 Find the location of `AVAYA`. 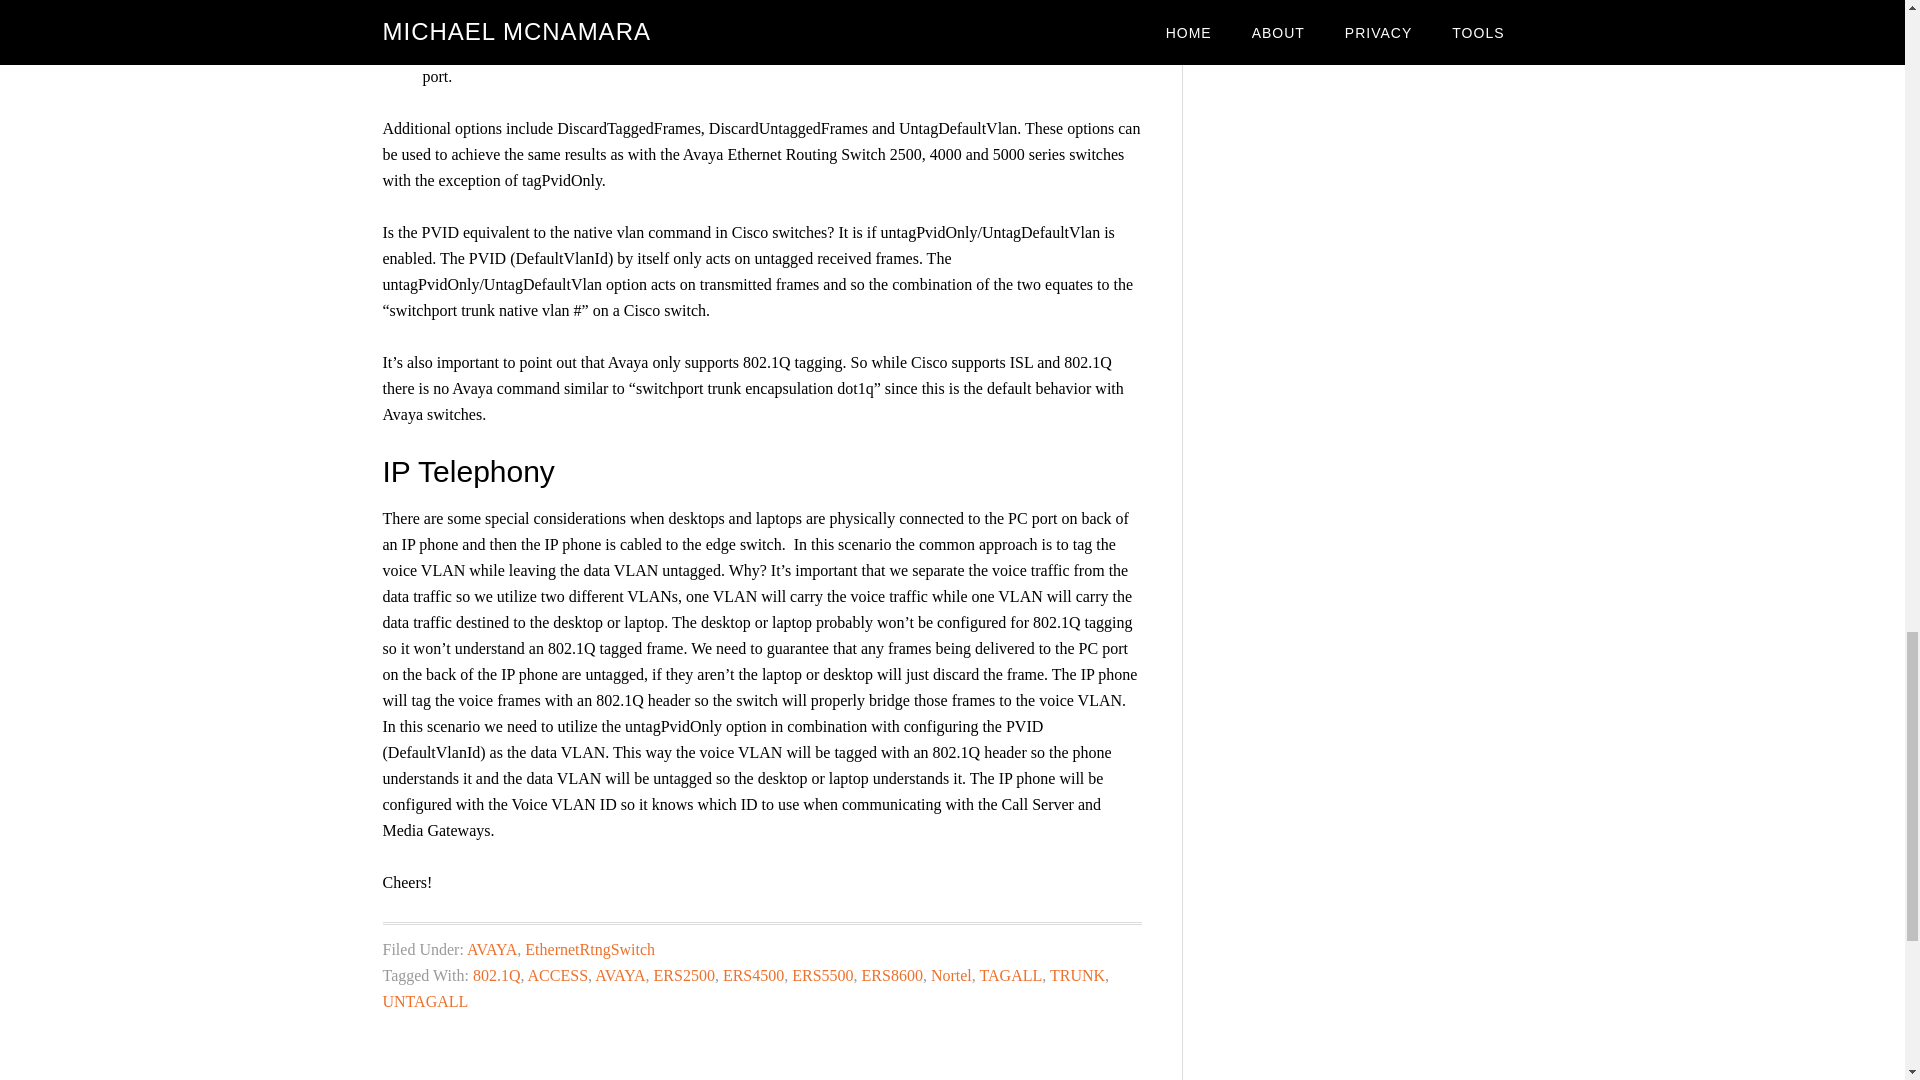

AVAYA is located at coordinates (620, 974).